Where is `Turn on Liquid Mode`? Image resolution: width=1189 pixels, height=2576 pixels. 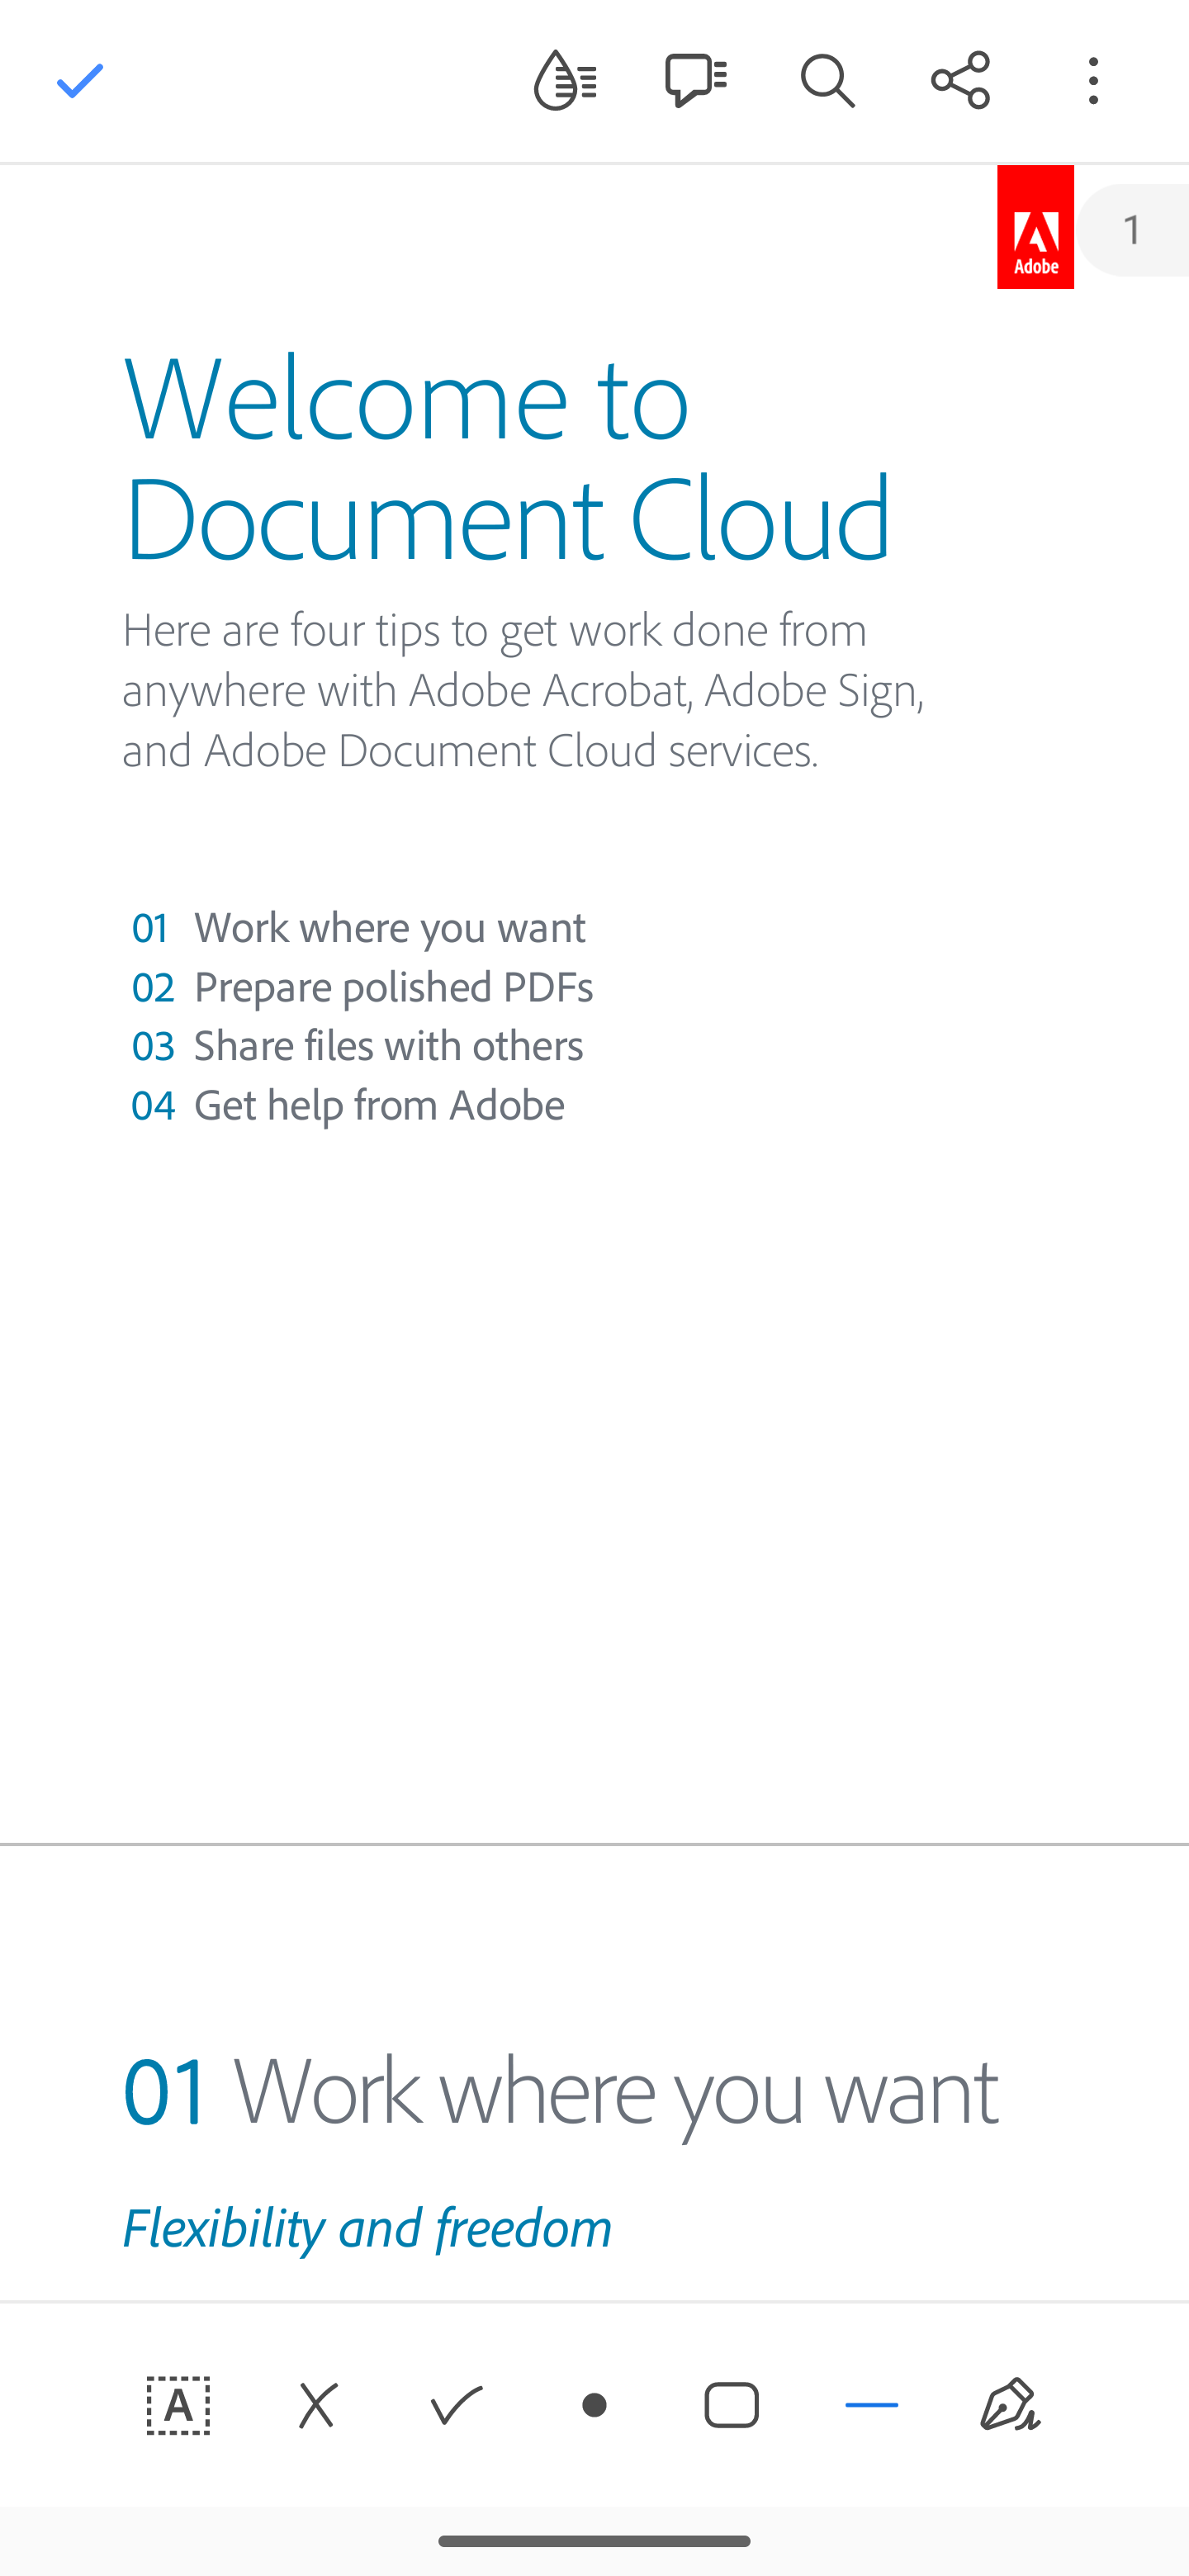
Turn on Liquid Mode is located at coordinates (565, 79).